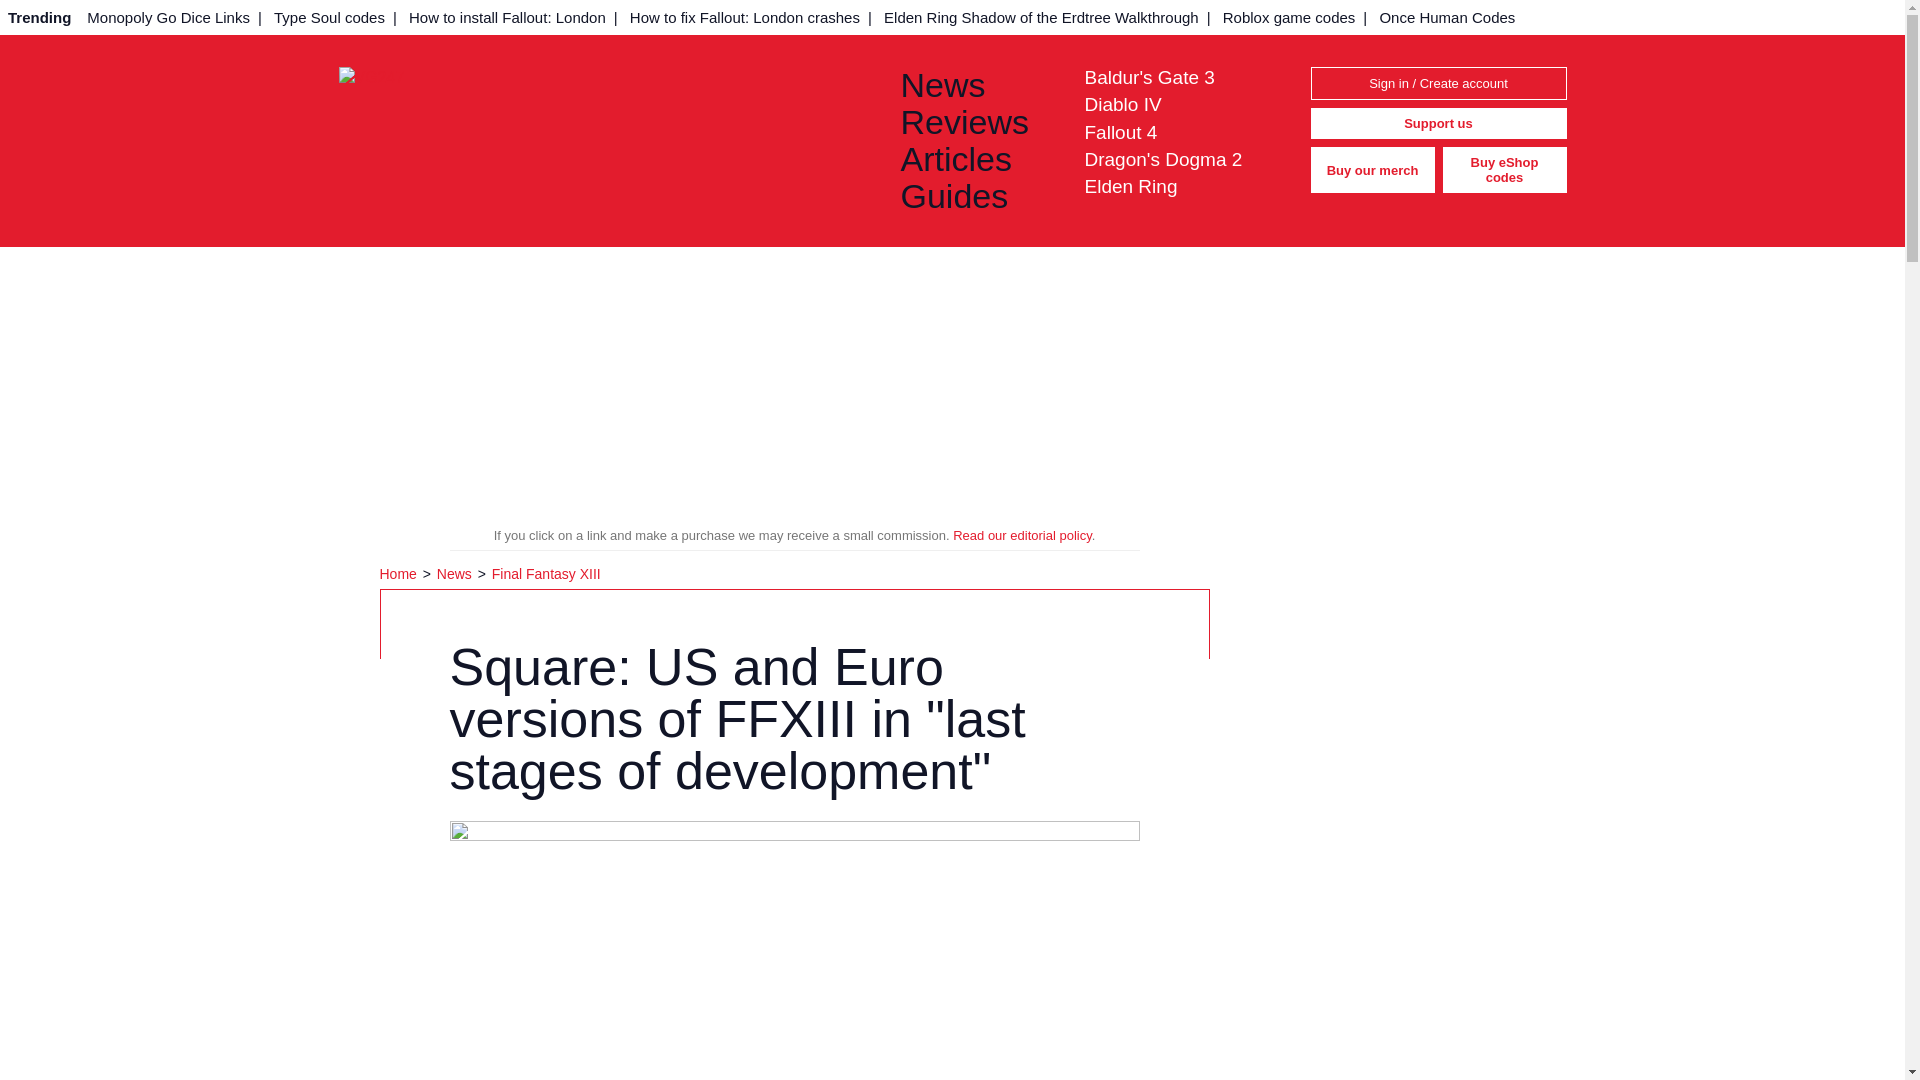  Describe the element at coordinates (1130, 186) in the screenshot. I see `Elden Ring` at that location.